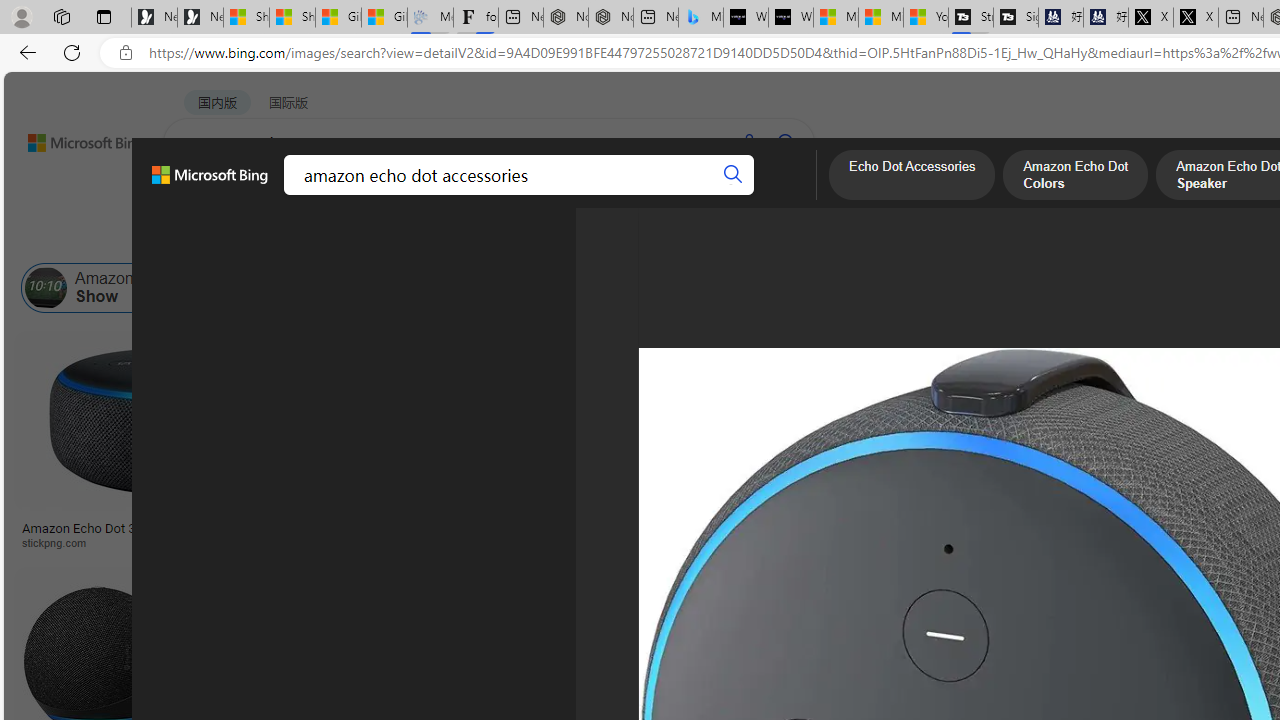 The height and width of the screenshot is (720, 1280). Describe the element at coordinates (700, 18) in the screenshot. I see `Microsoft Bing Travel - Shangri-La Hotel Bangkok` at that location.